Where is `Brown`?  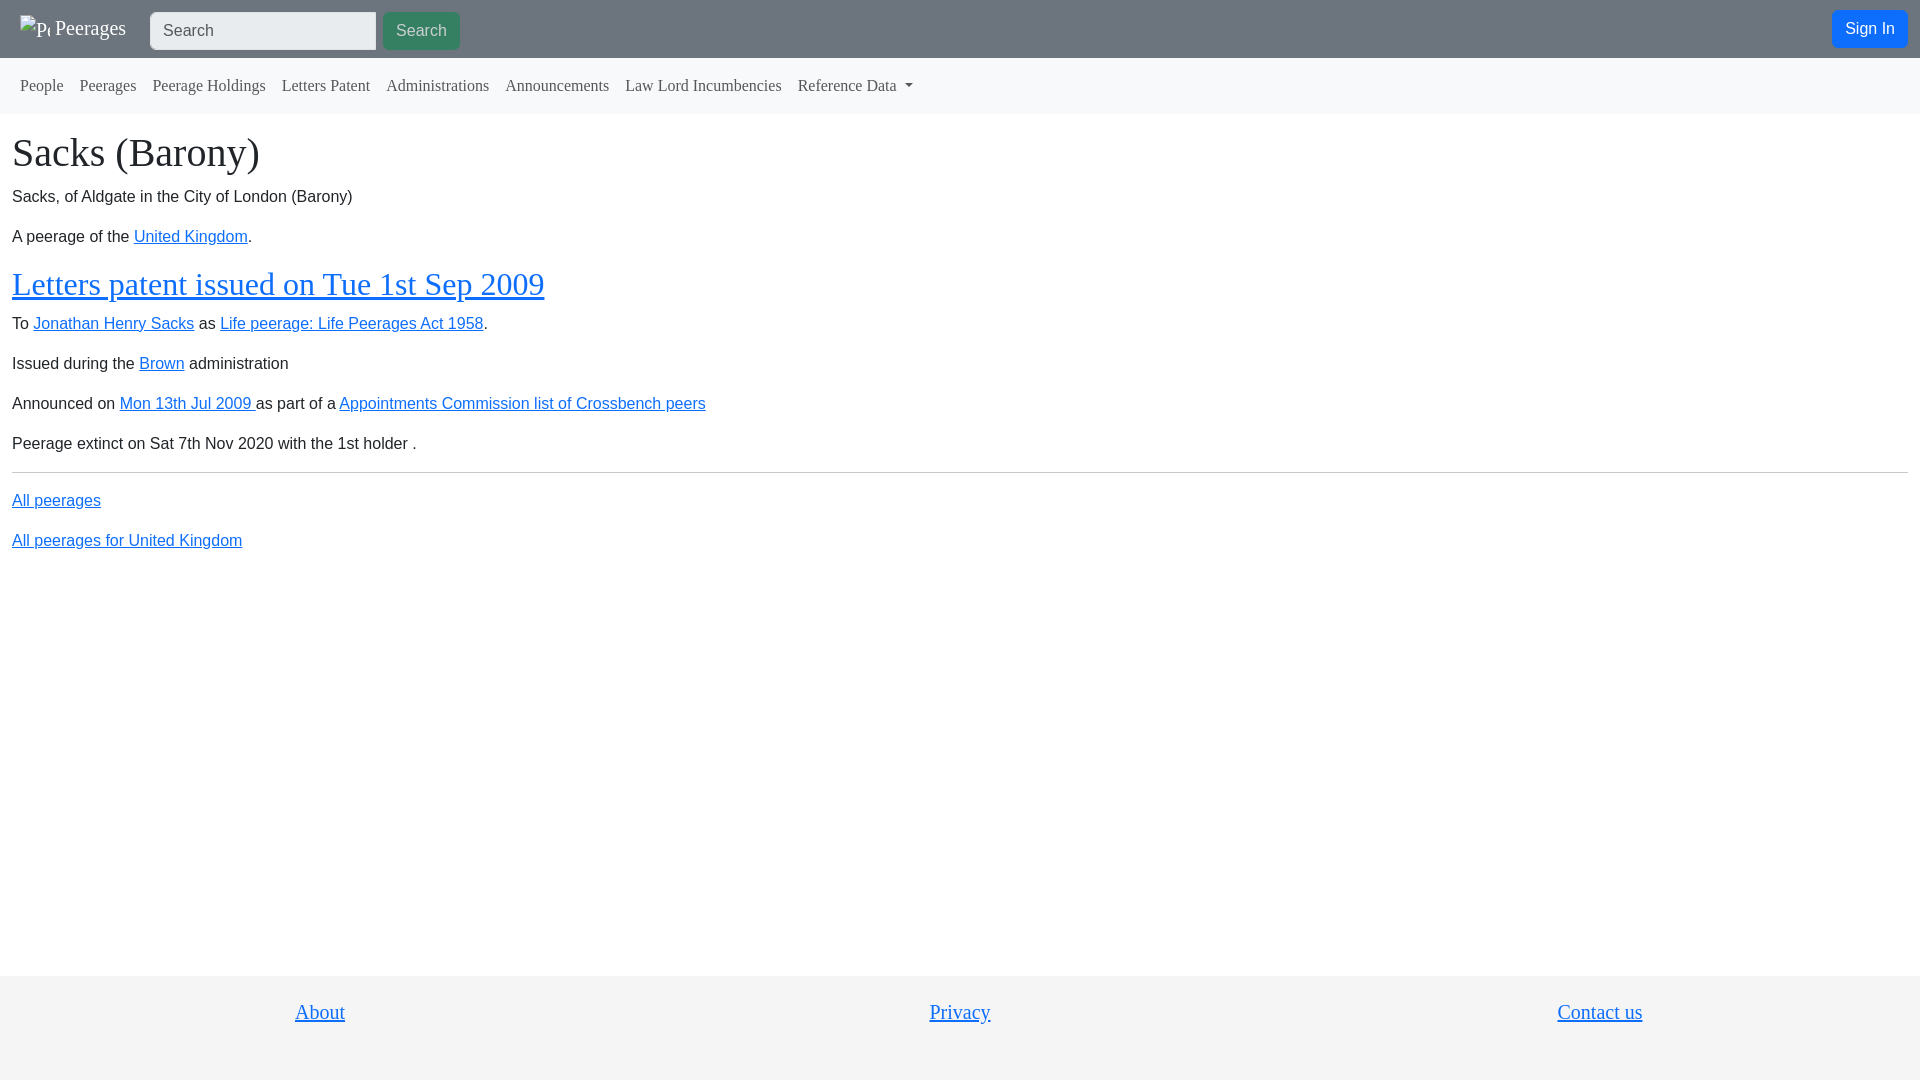
Brown is located at coordinates (161, 363).